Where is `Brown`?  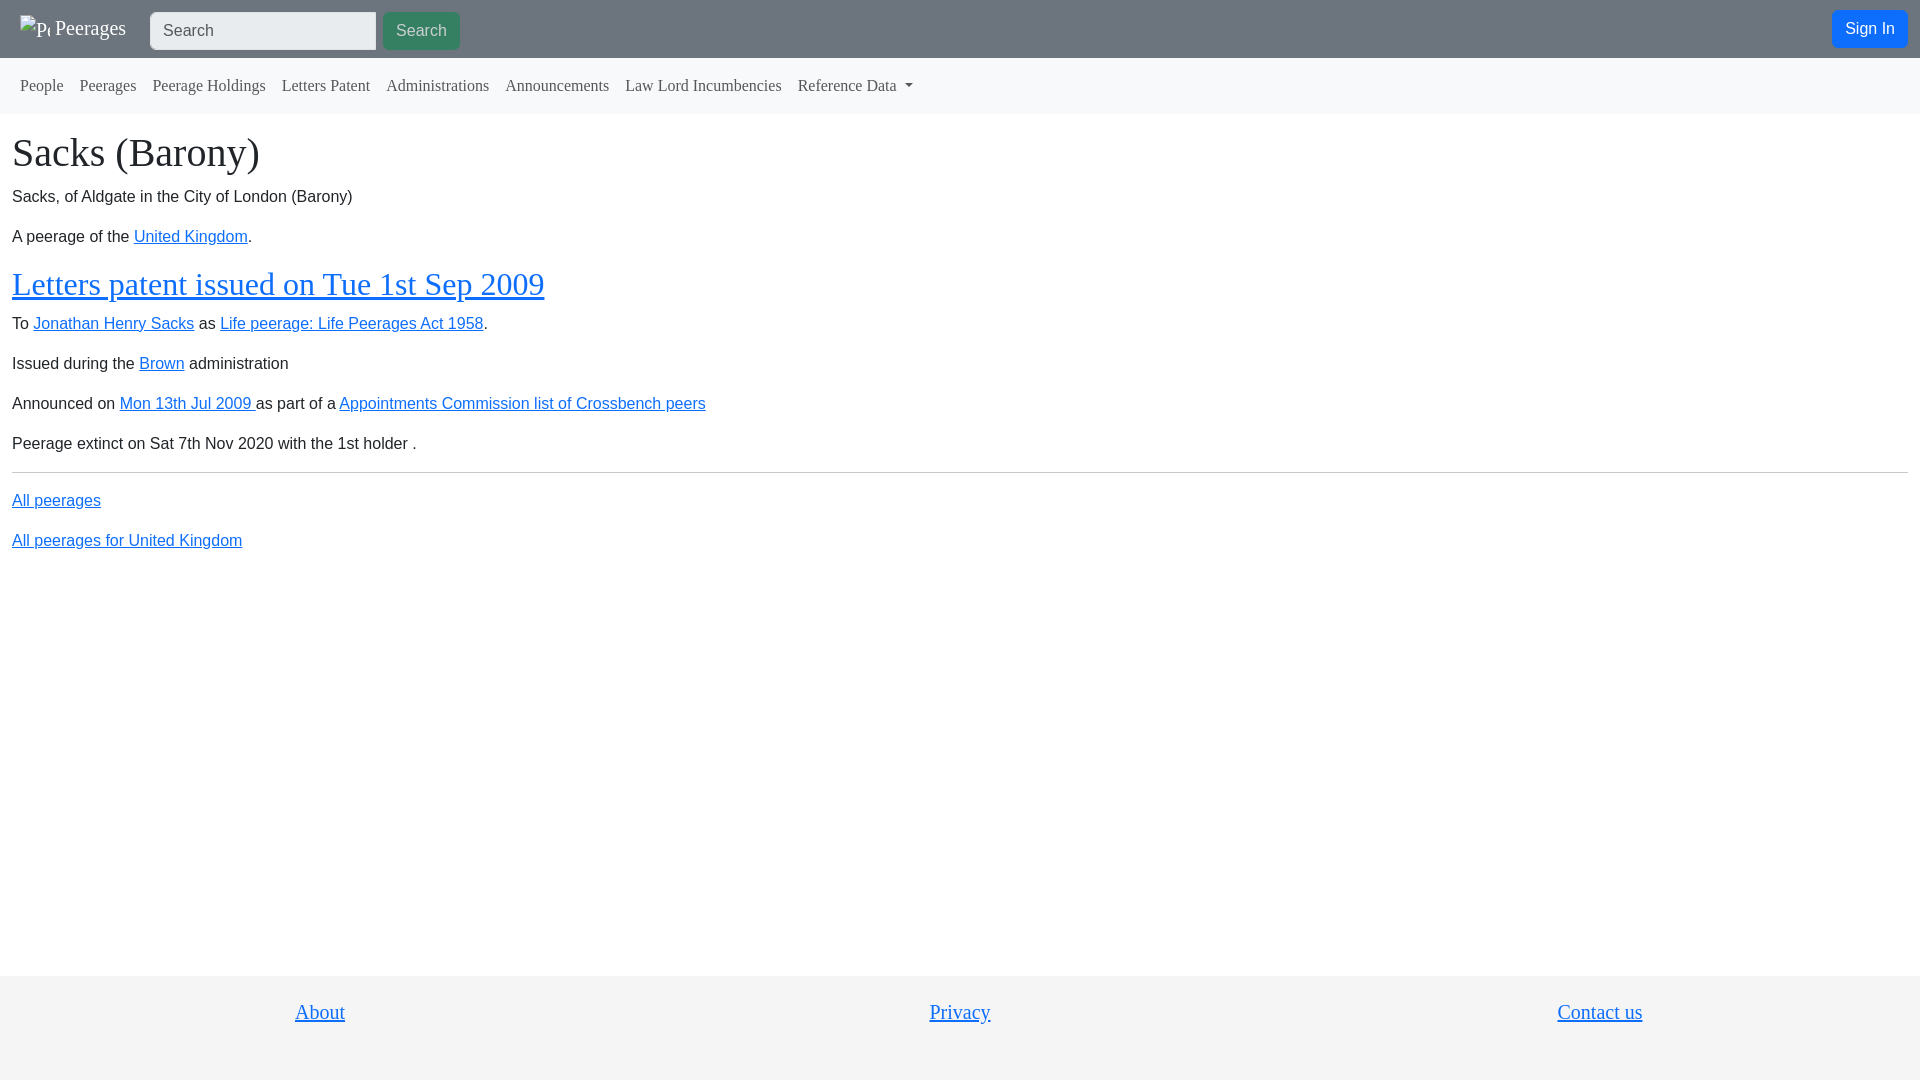
Brown is located at coordinates (161, 363).